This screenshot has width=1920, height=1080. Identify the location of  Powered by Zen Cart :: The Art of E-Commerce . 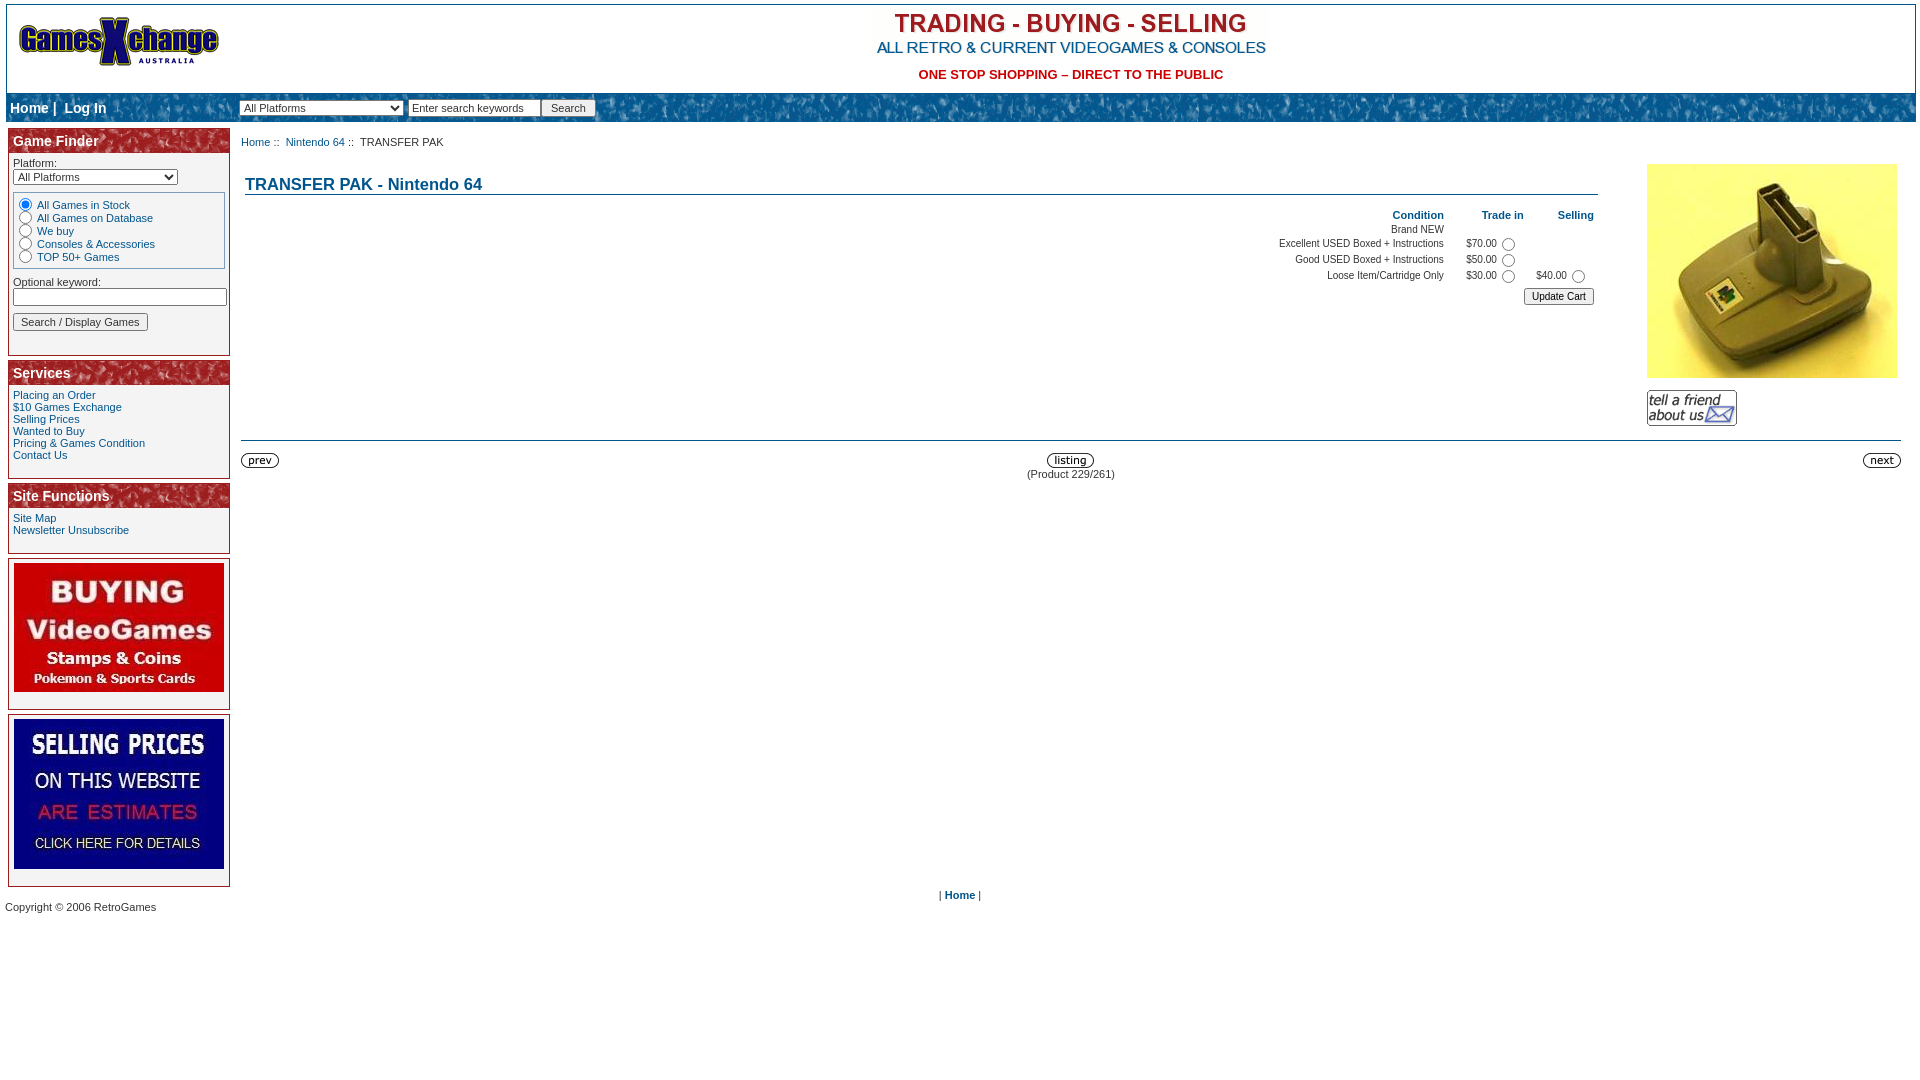
(117, 46).